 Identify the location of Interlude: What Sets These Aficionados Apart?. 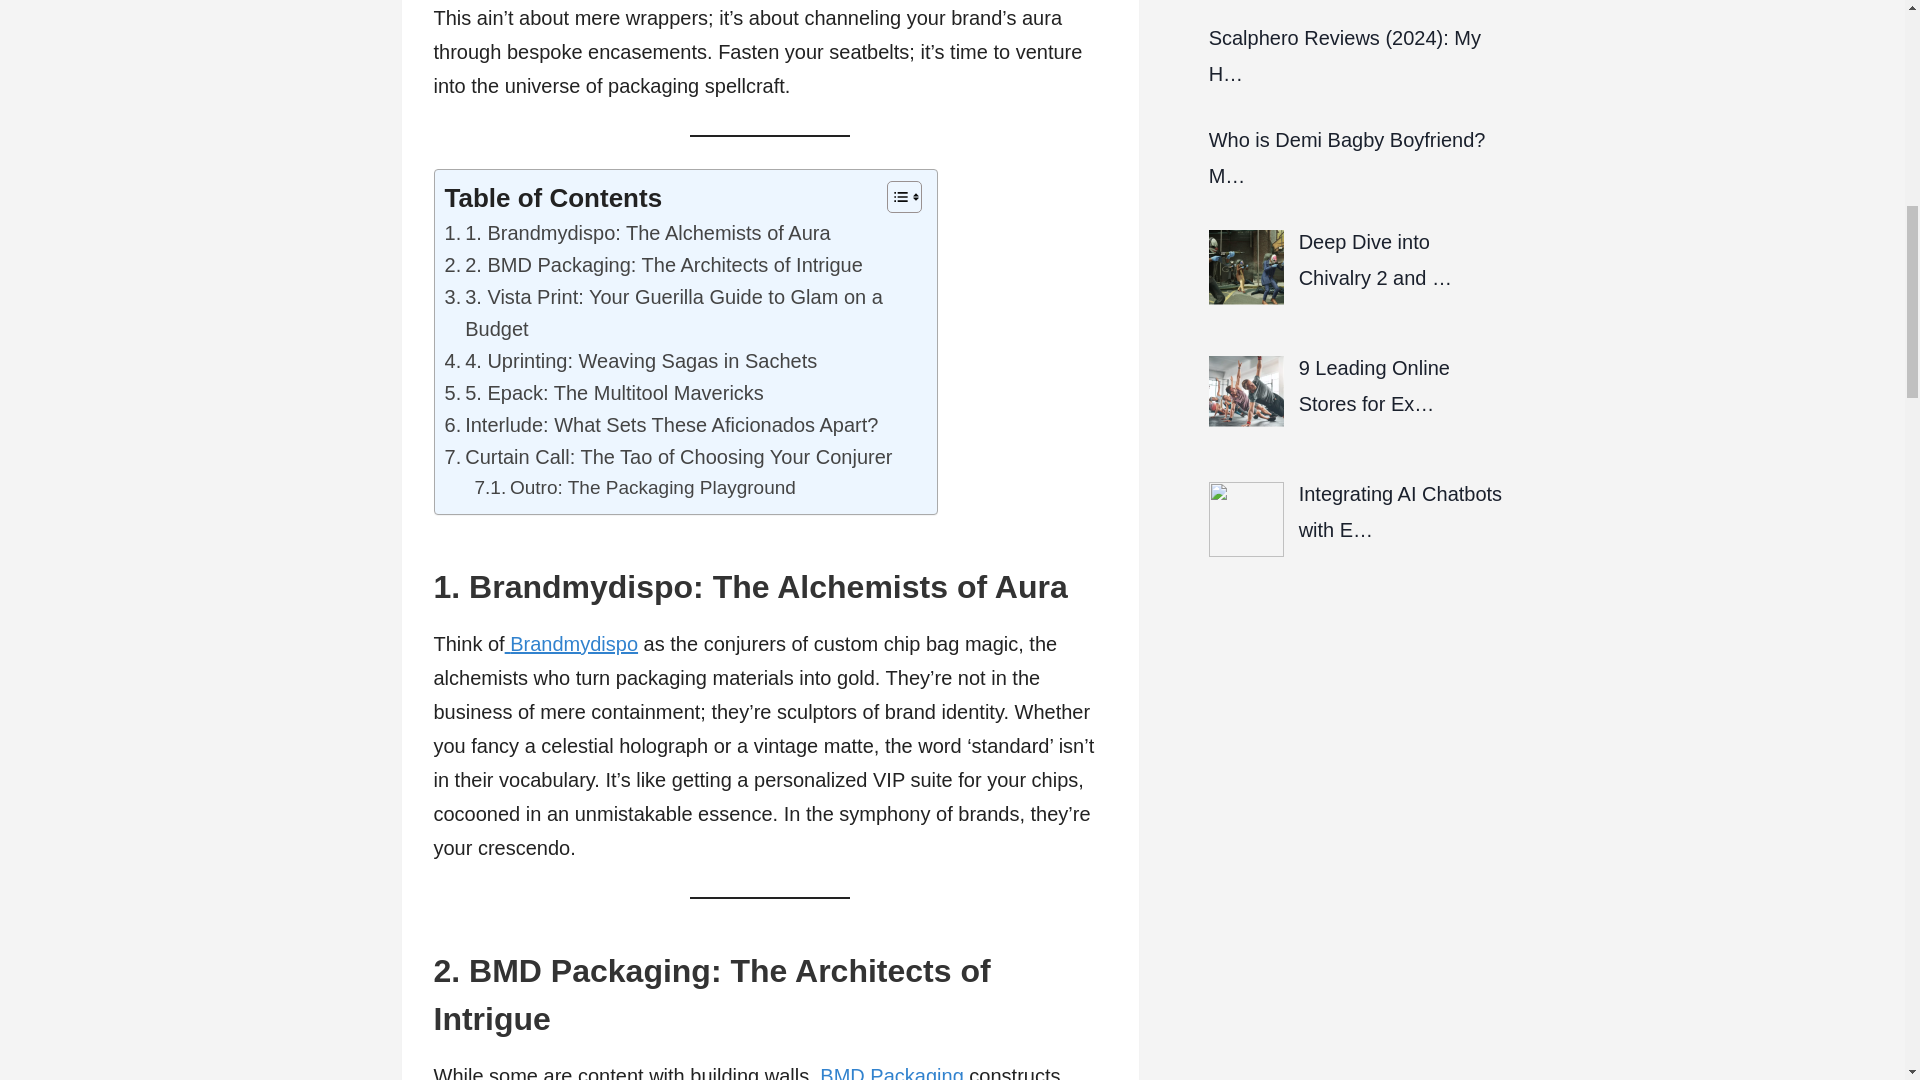
(660, 424).